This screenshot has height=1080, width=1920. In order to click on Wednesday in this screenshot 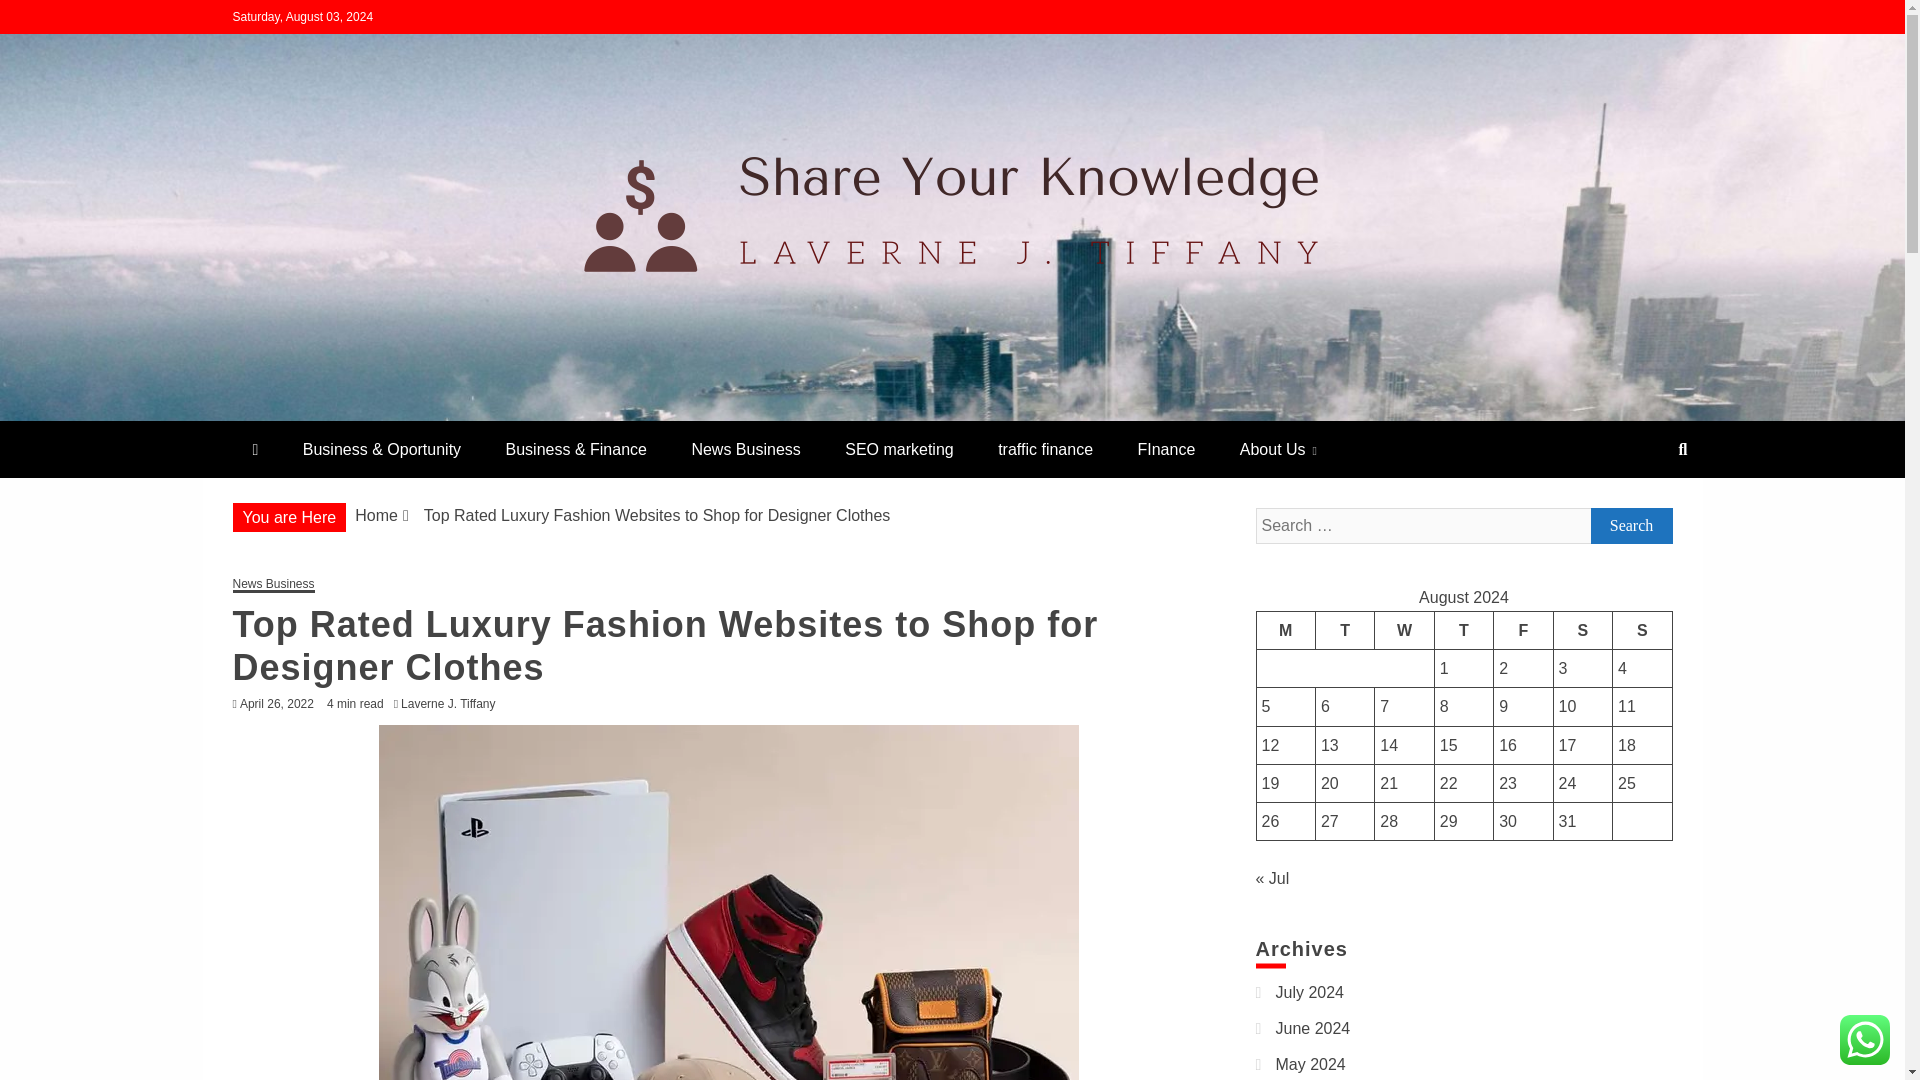, I will do `click(1404, 630)`.